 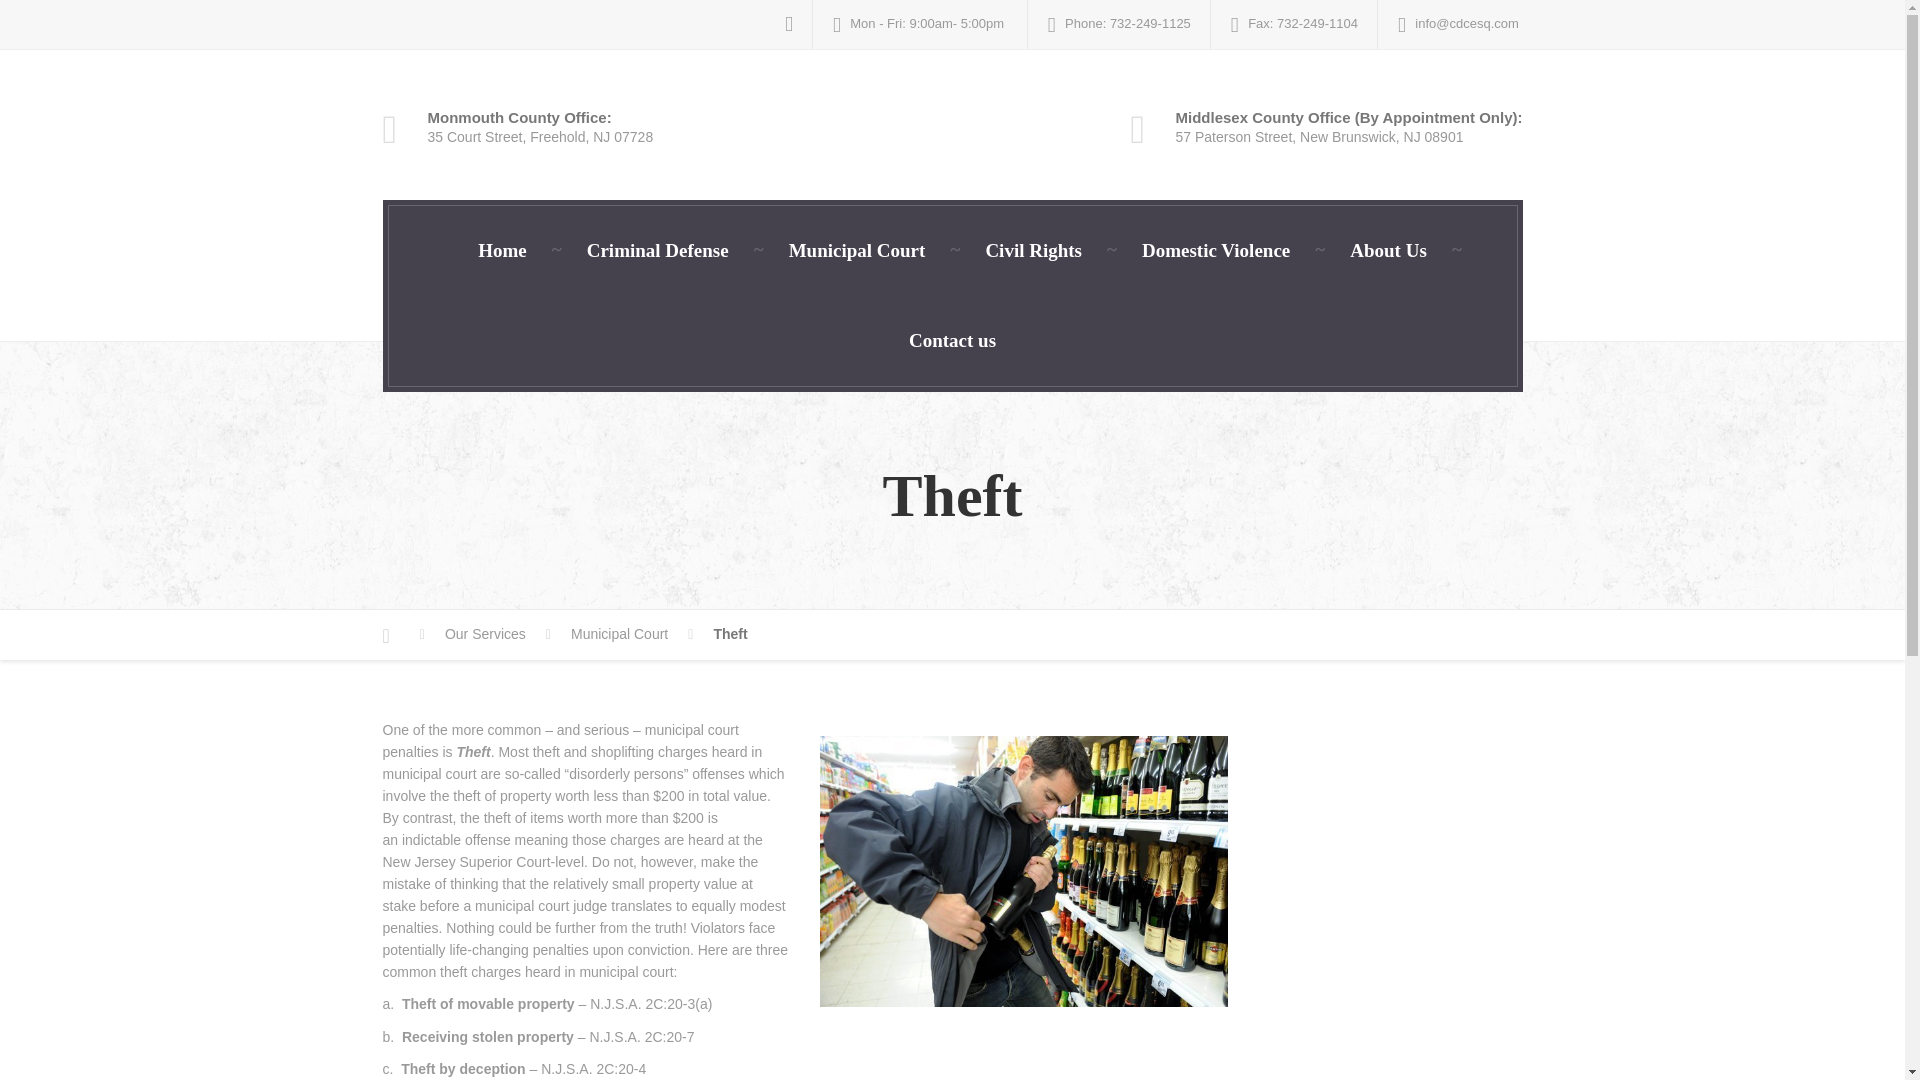 What do you see at coordinates (1388, 250) in the screenshot?
I see `About Us` at bounding box center [1388, 250].